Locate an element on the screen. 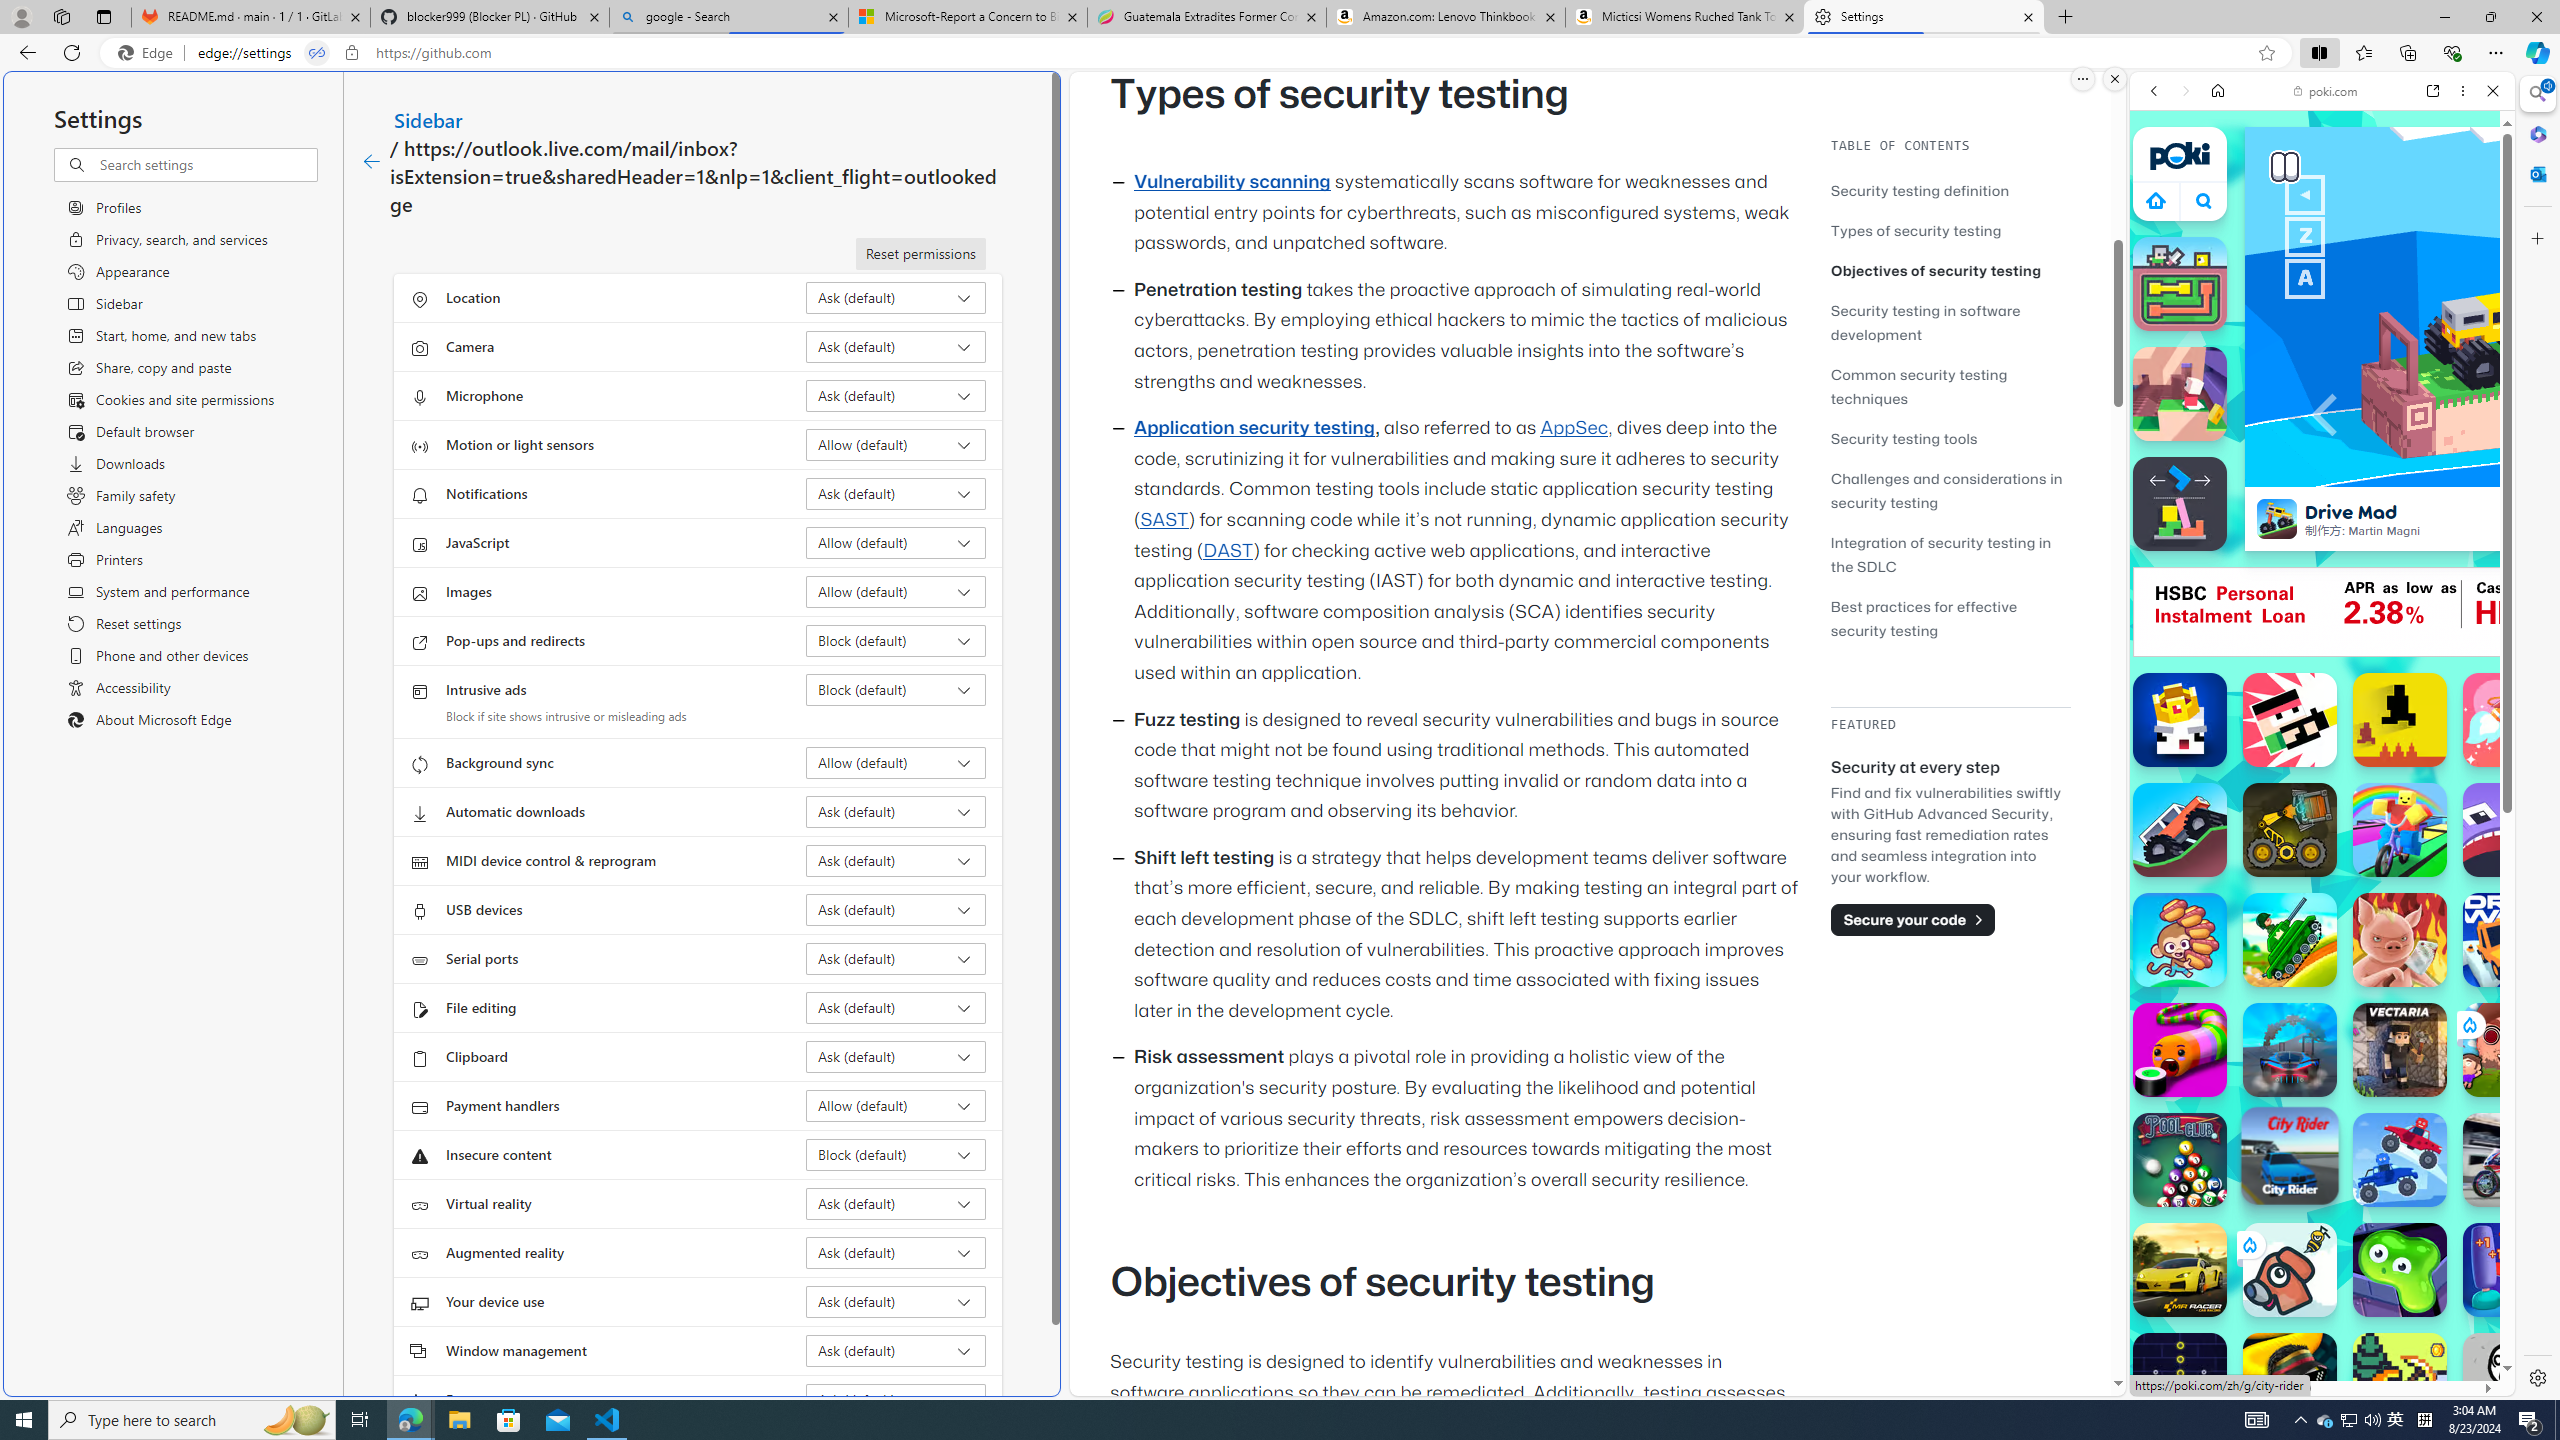 The height and width of the screenshot is (1440, 2560). Common security testing techniques is located at coordinates (1918, 386).